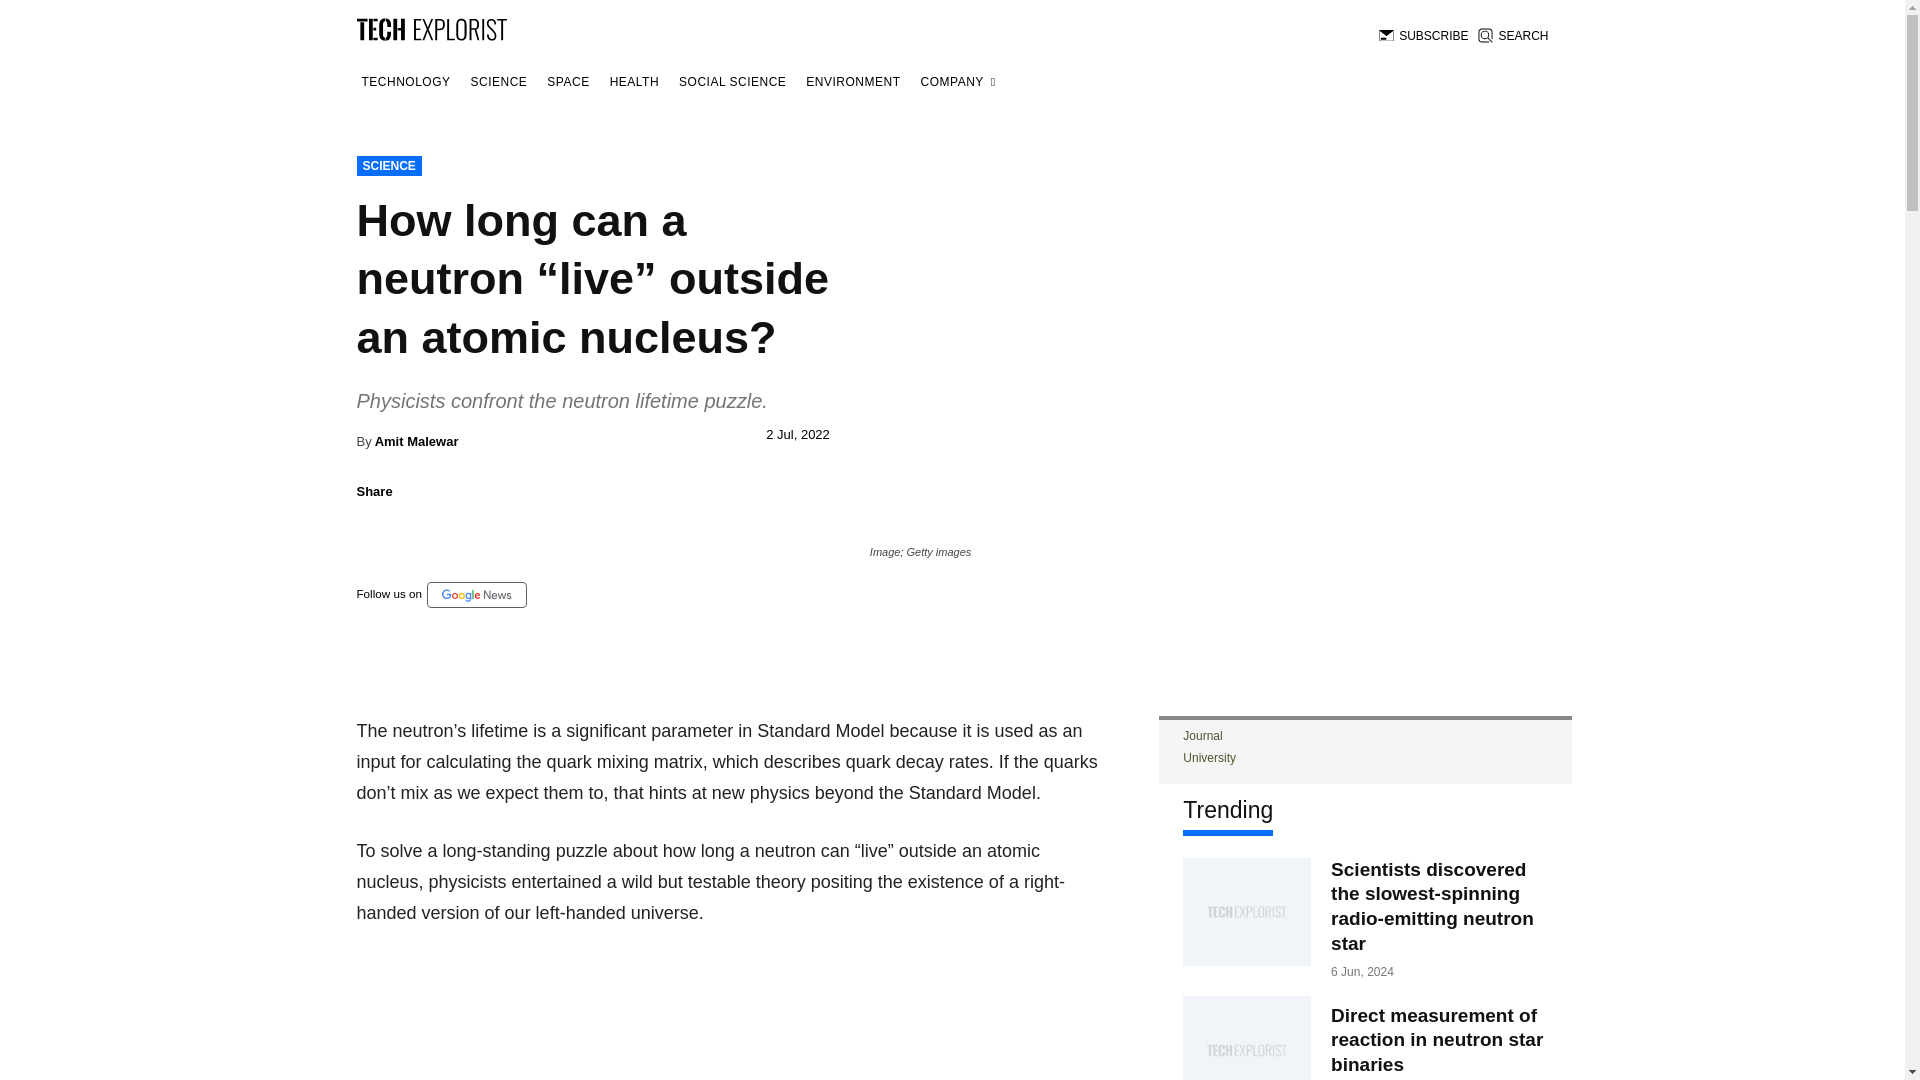 Image resolution: width=1920 pixels, height=1080 pixels. Describe the element at coordinates (567, 82) in the screenshot. I see `SPACE` at that location.